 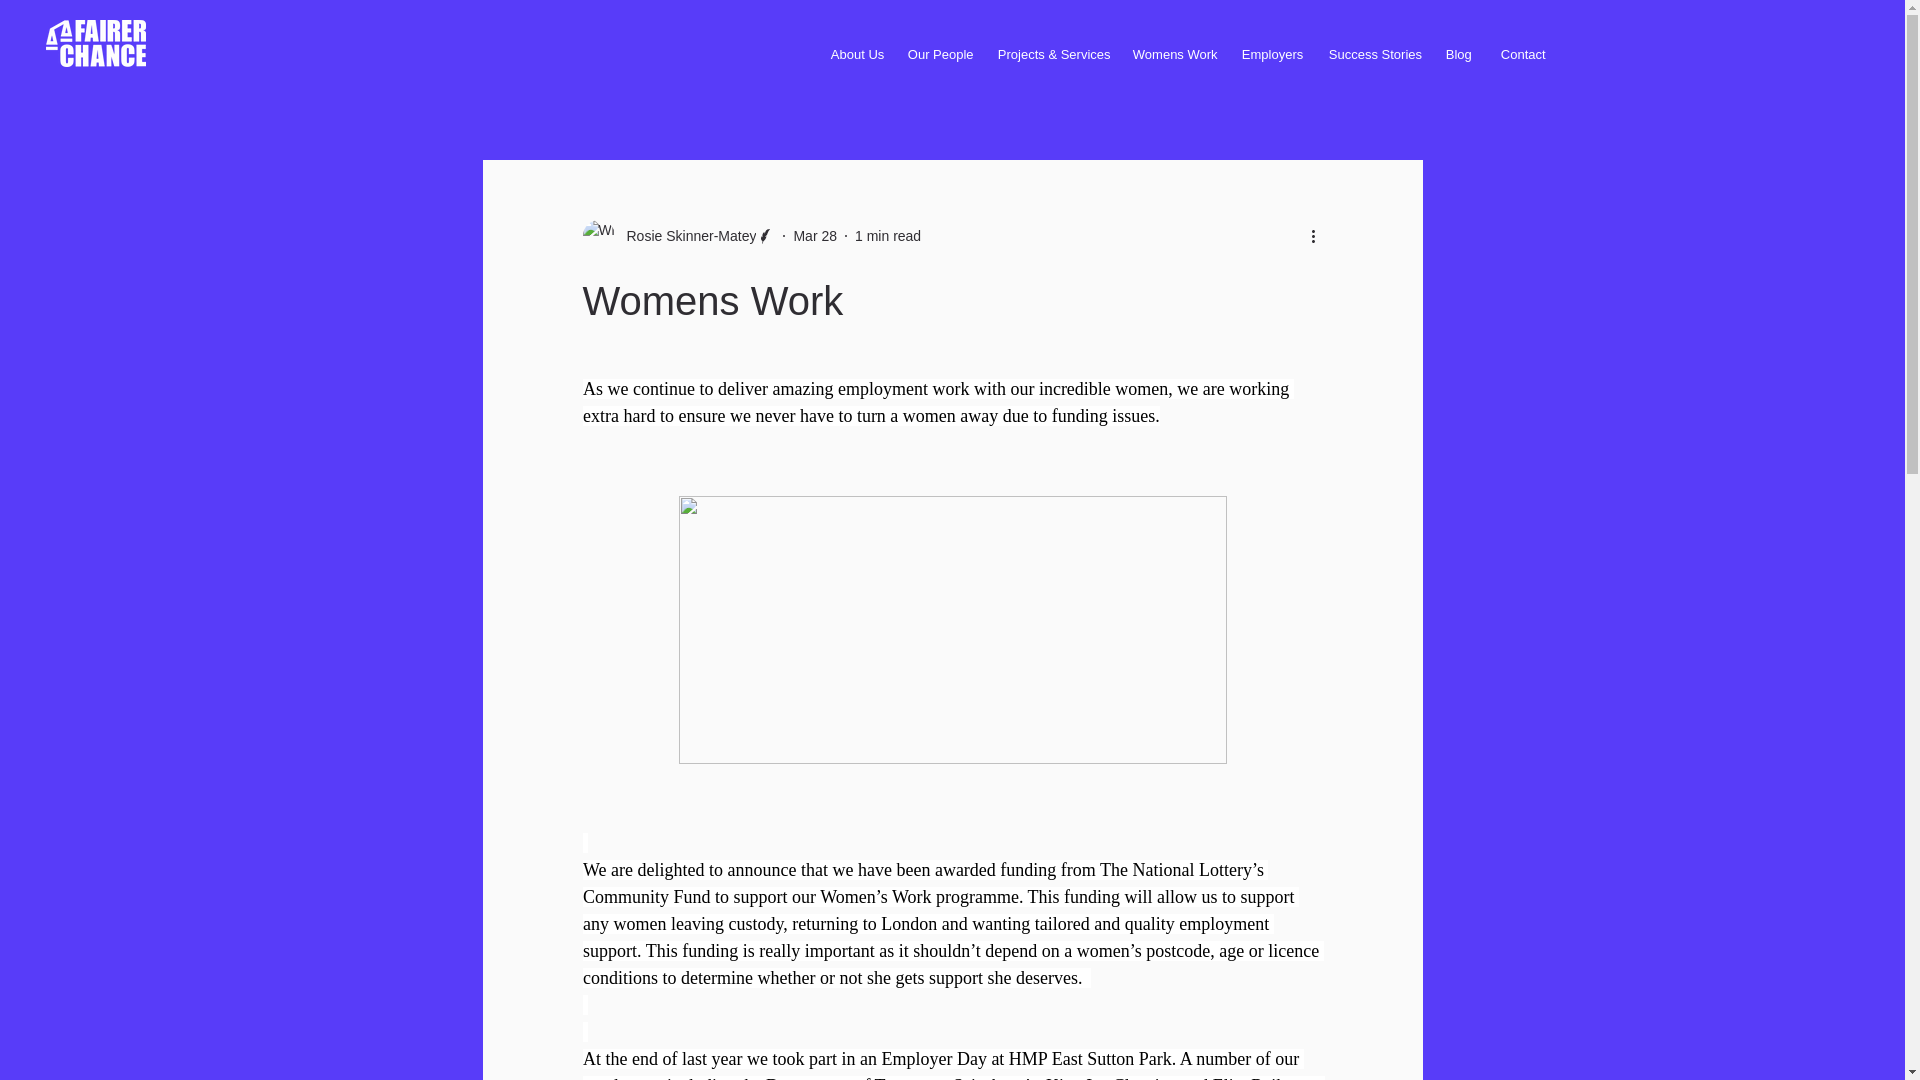 What do you see at coordinates (814, 236) in the screenshot?
I see `Mar 28` at bounding box center [814, 236].